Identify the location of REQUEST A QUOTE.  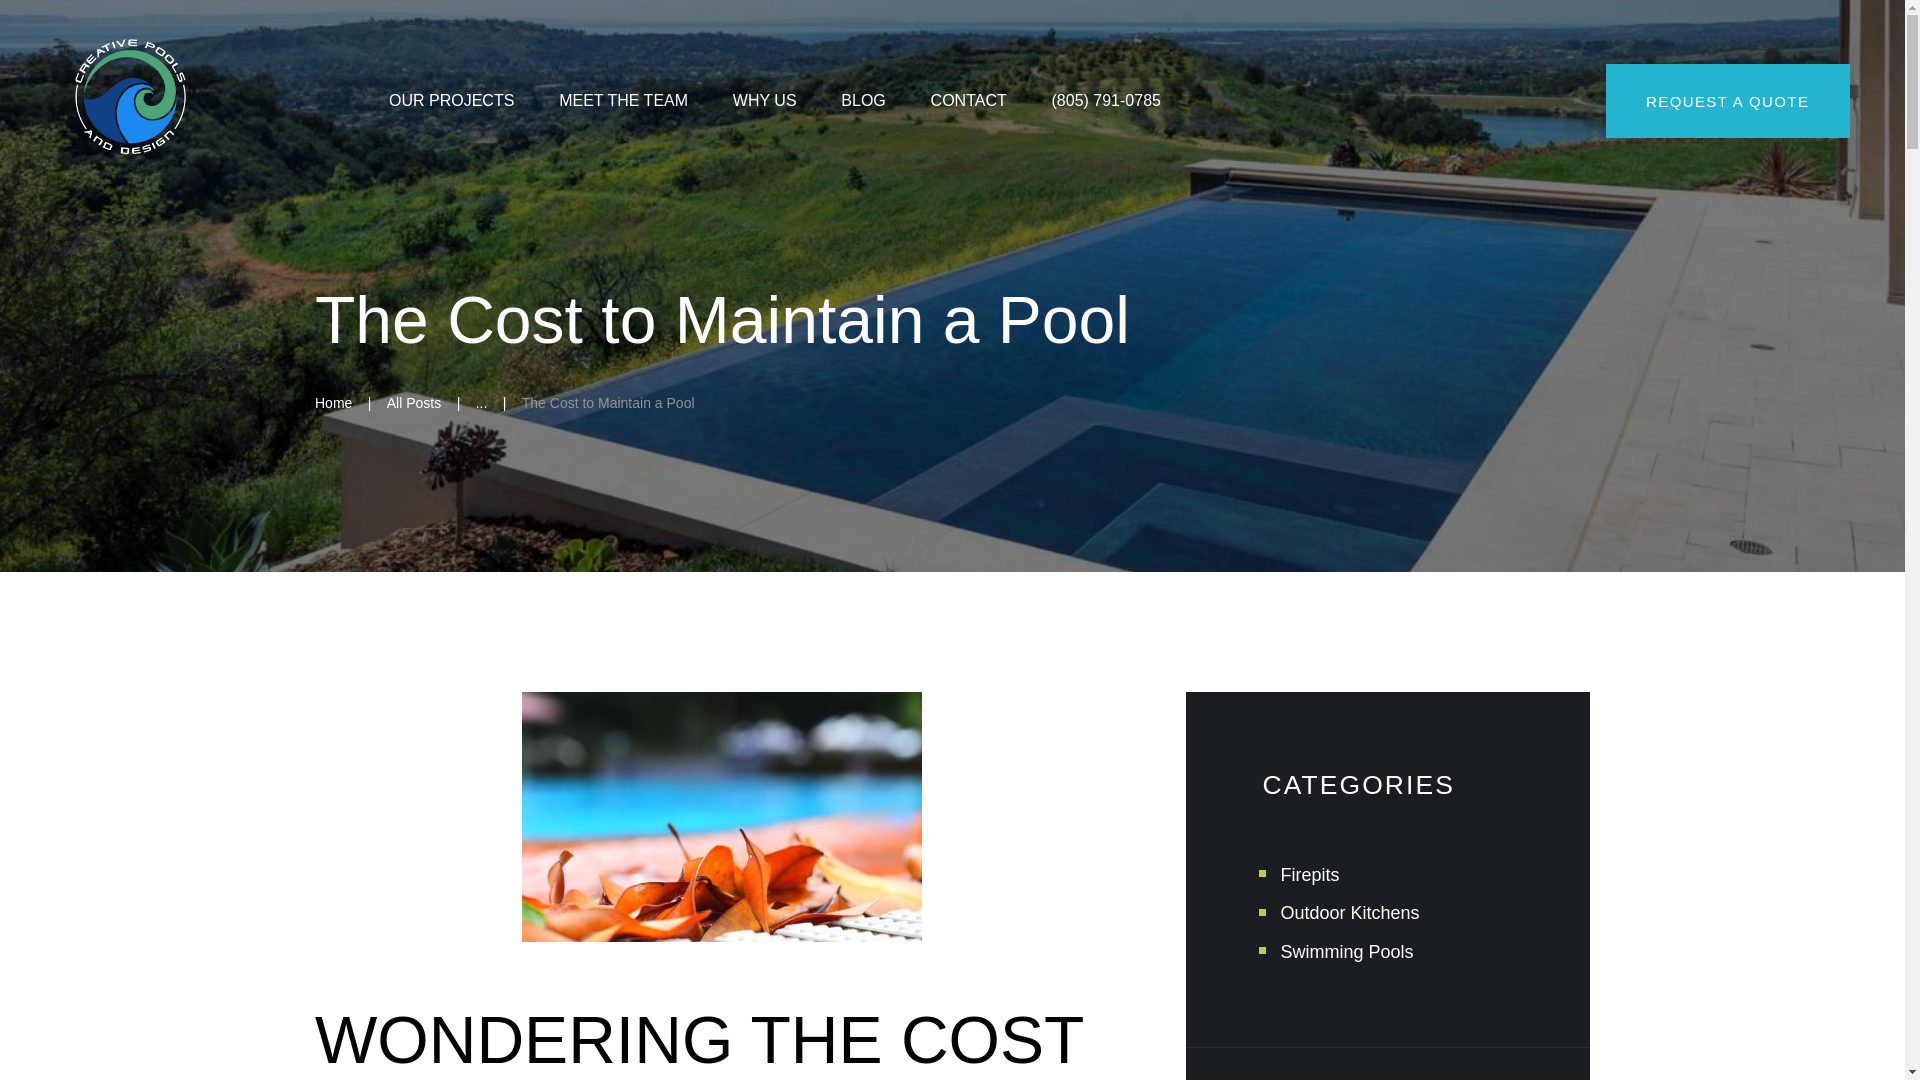
(1728, 100).